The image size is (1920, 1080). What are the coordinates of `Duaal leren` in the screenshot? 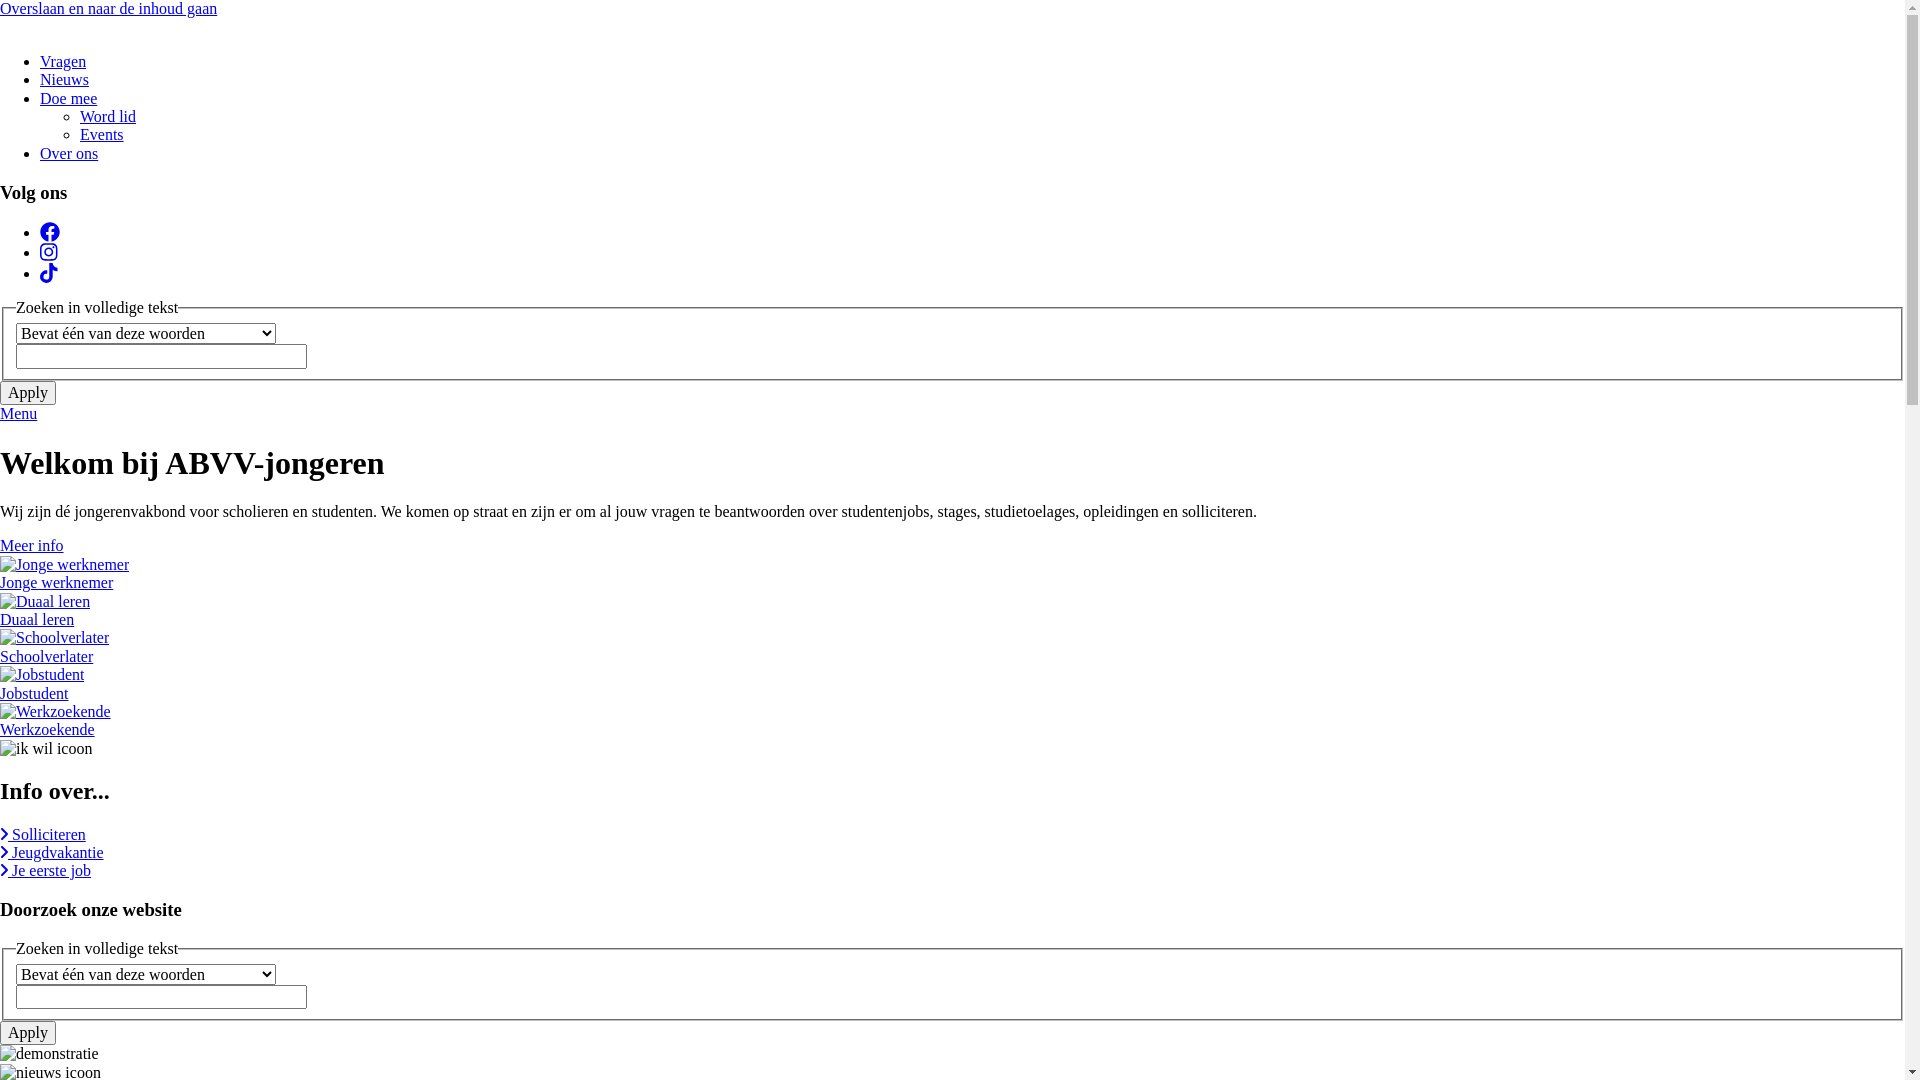 It's located at (952, 612).